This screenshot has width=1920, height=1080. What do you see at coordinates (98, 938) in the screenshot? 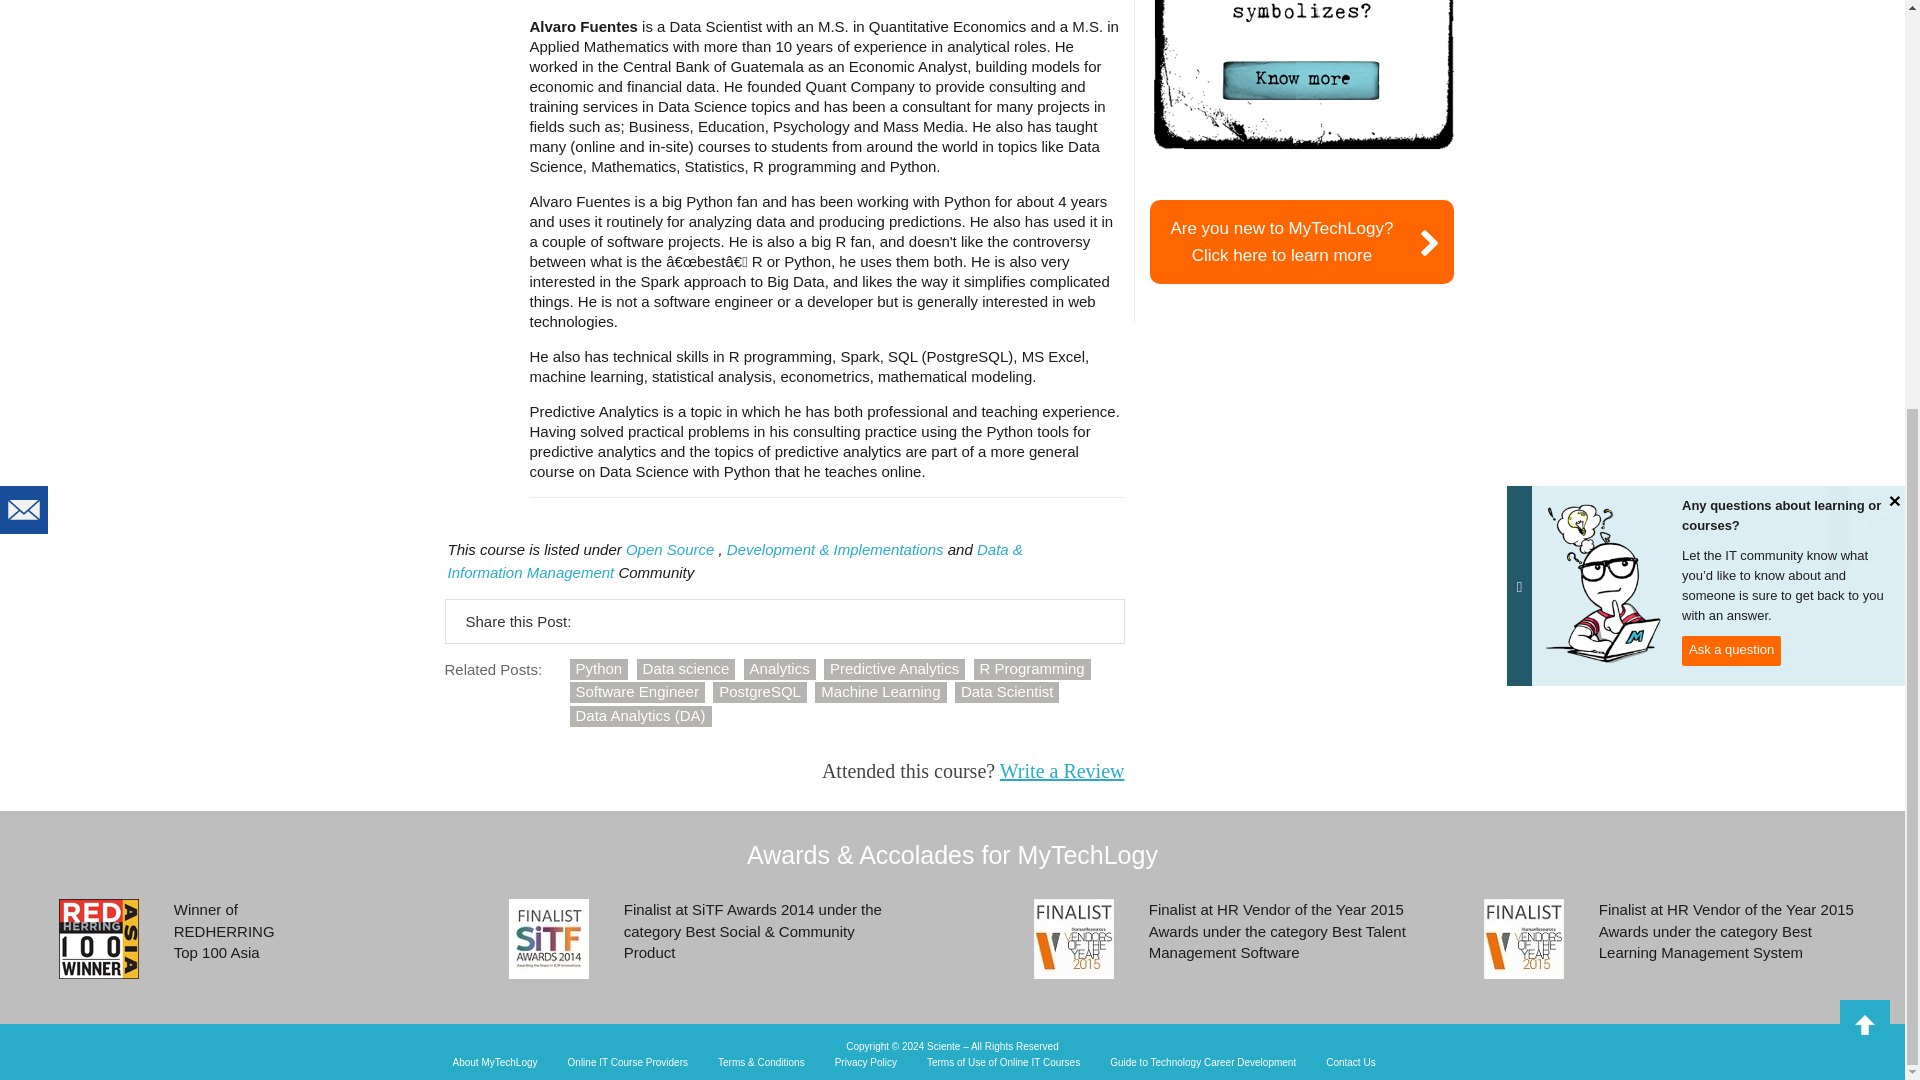
I see `Winner of REDHERRING Top 100 Asia` at bounding box center [98, 938].